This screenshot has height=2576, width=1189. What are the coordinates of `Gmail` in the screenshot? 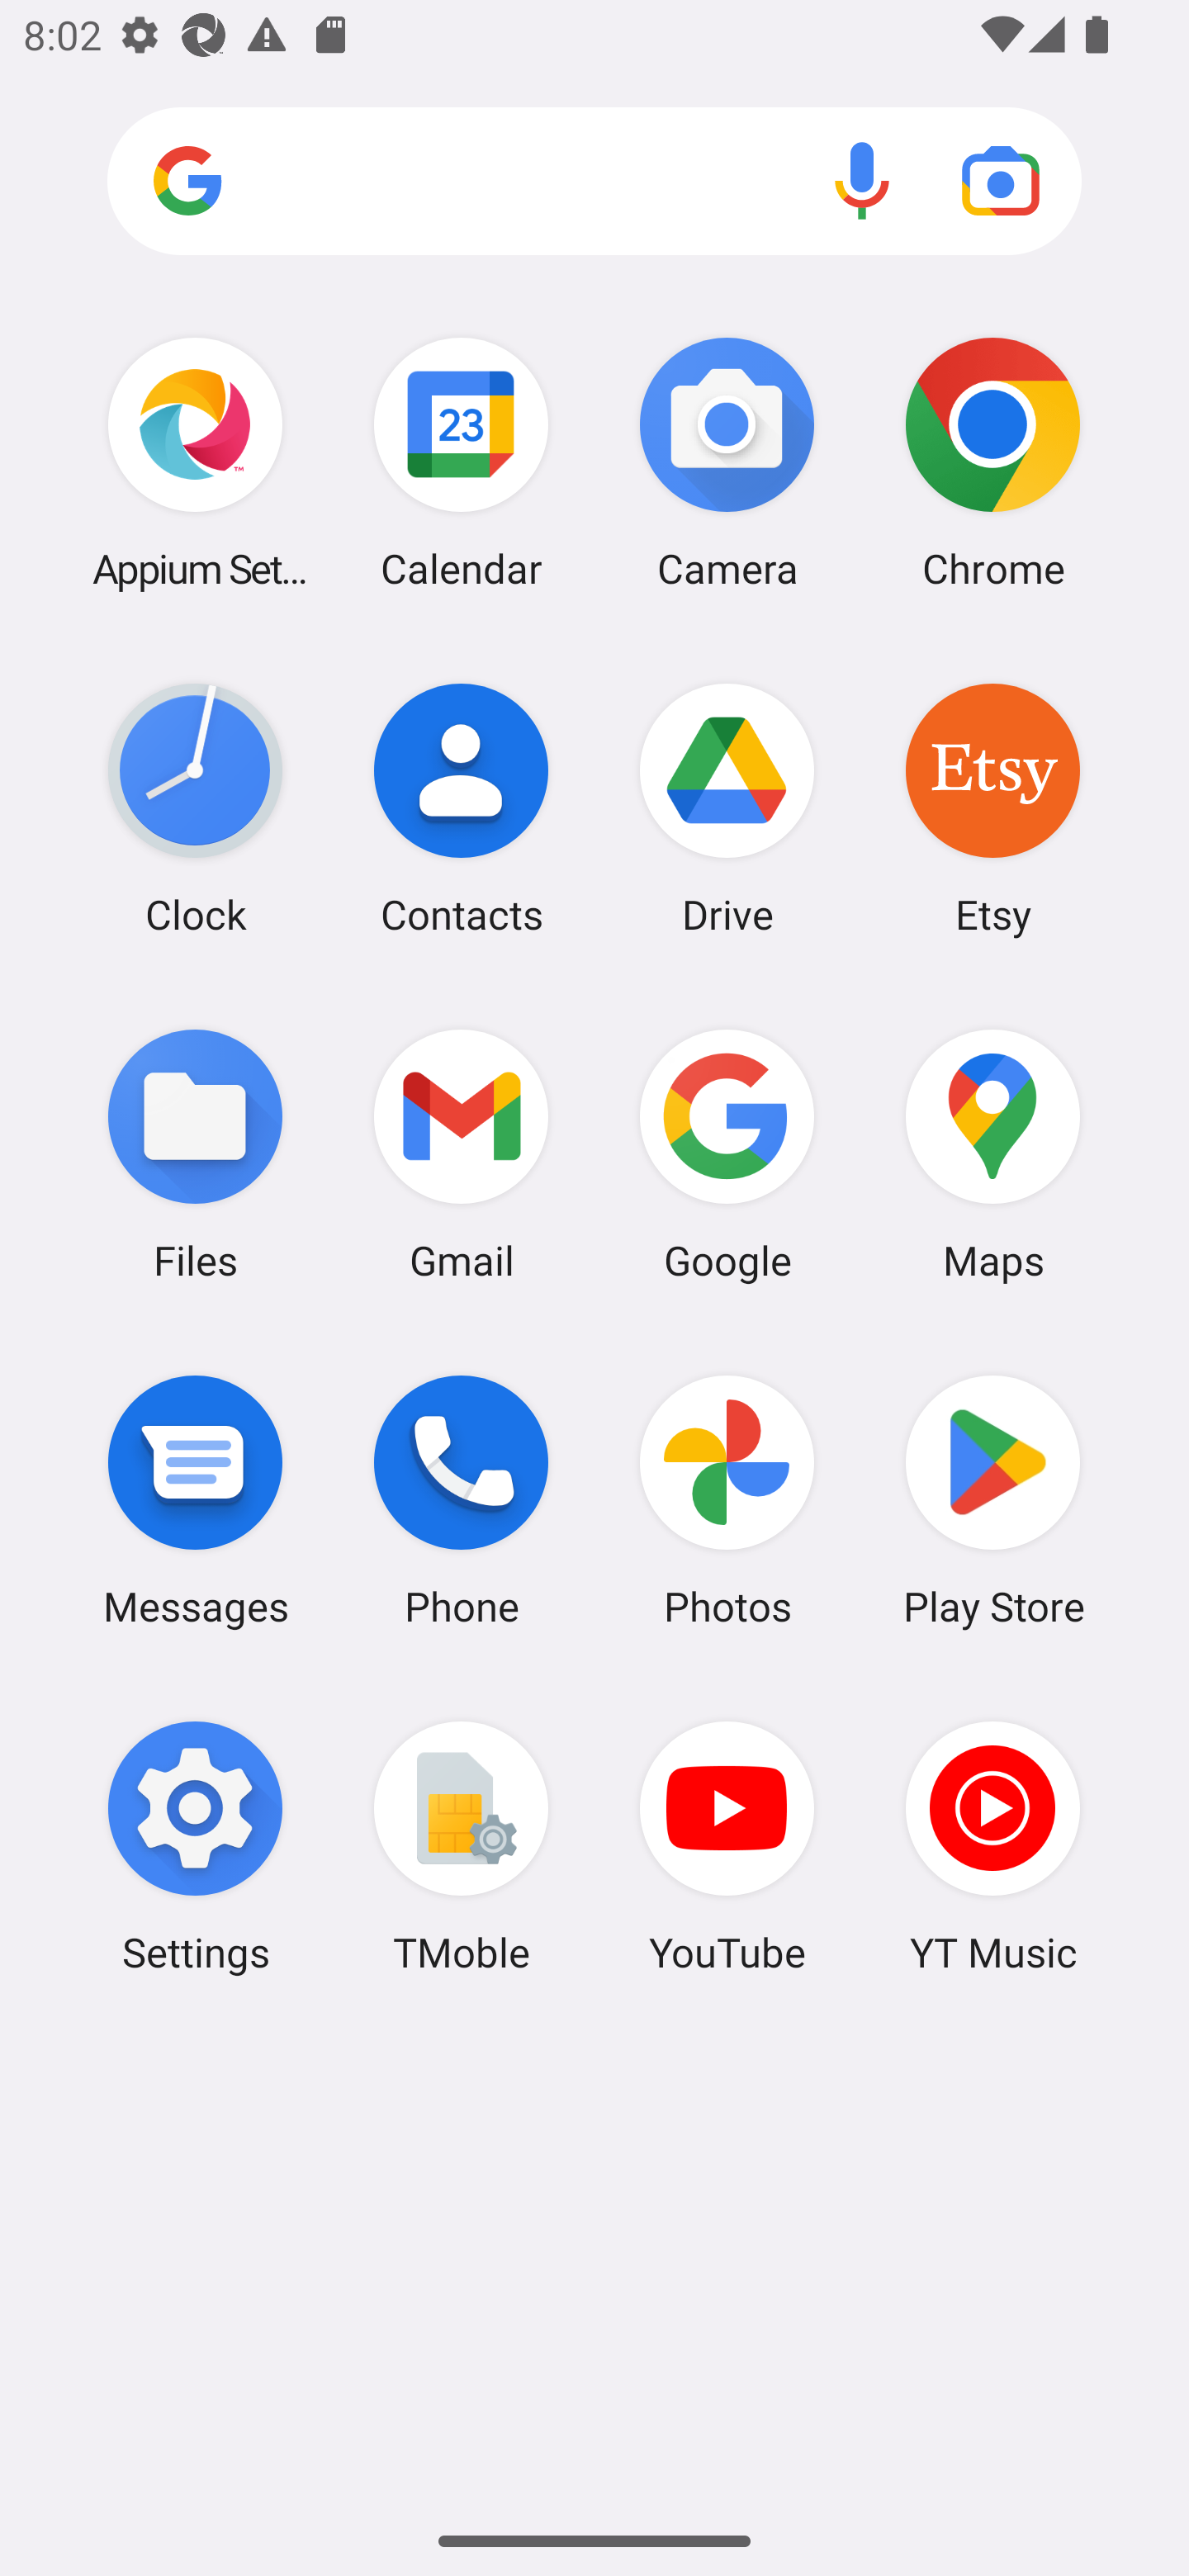 It's located at (461, 1153).